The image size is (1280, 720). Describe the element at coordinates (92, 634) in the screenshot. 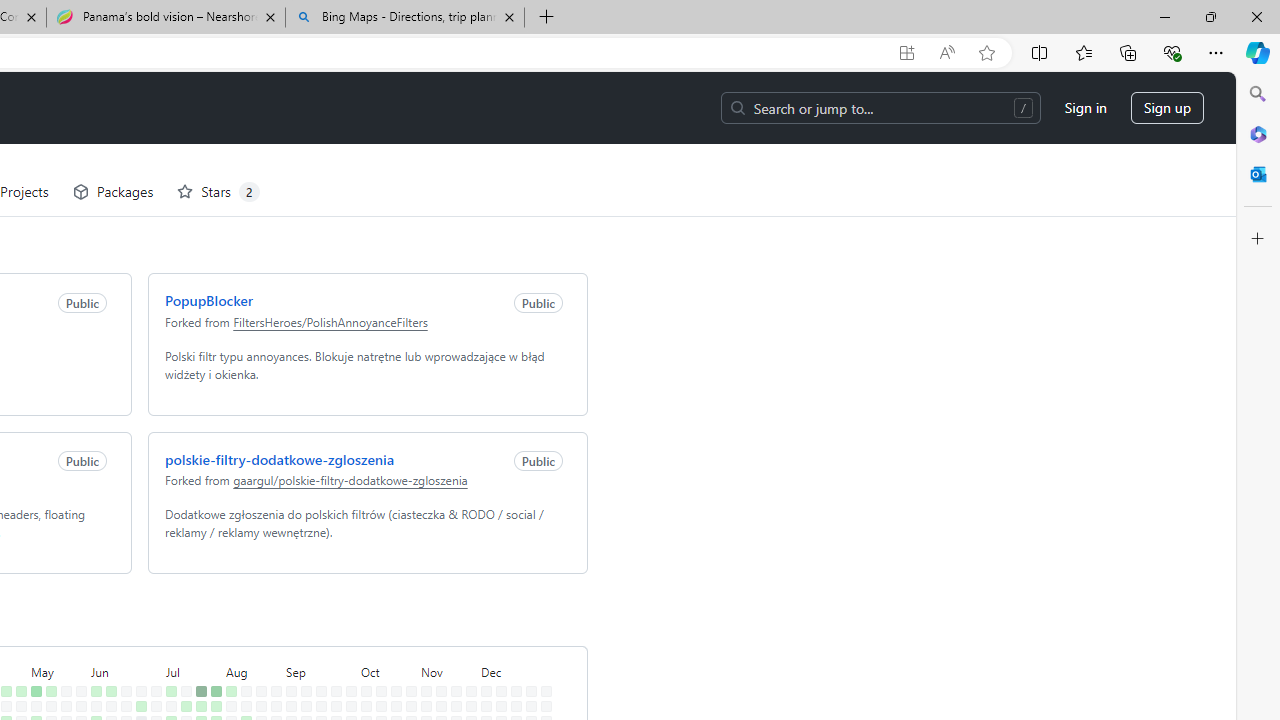

I see `No contributions on June 3rd.` at that location.